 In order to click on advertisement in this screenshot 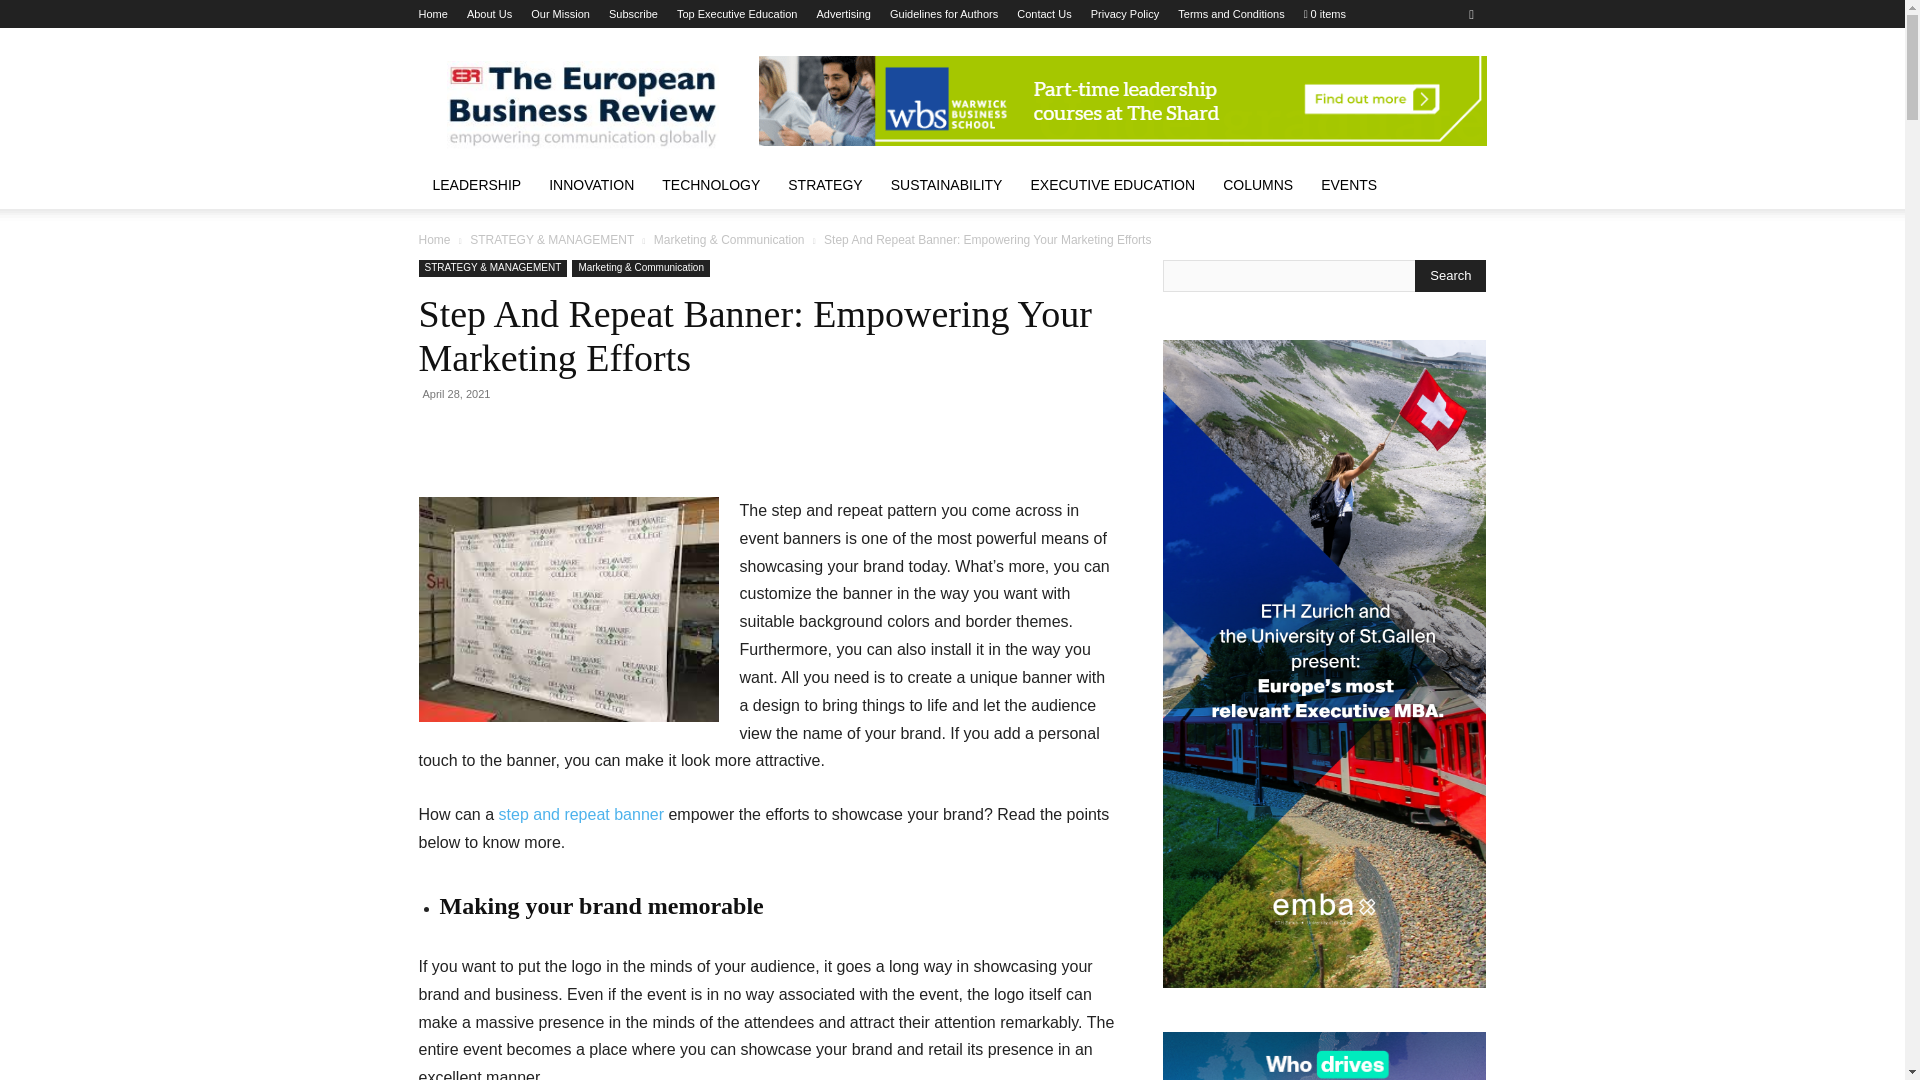, I will do `click(1122, 100)`.